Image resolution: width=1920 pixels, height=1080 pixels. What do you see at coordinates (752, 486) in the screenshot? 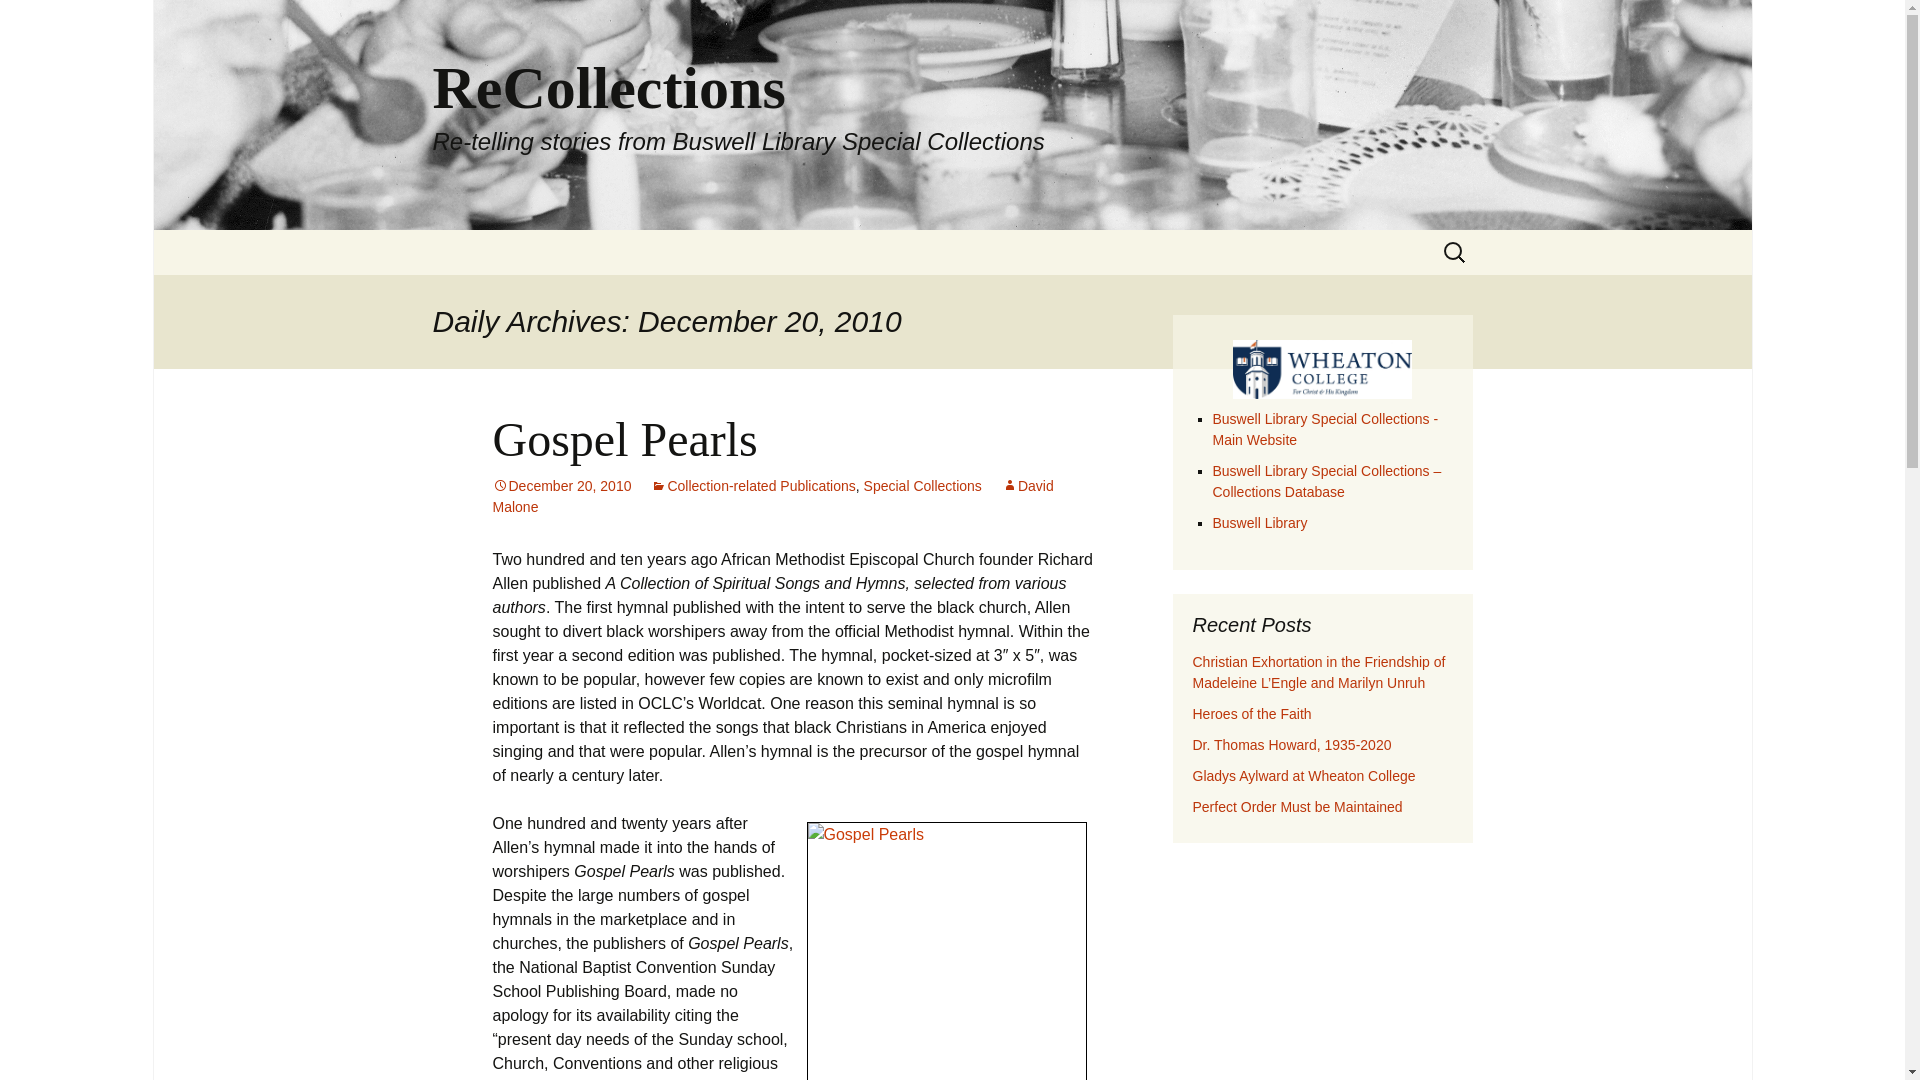
I see `Collection-related Publications` at bounding box center [752, 486].